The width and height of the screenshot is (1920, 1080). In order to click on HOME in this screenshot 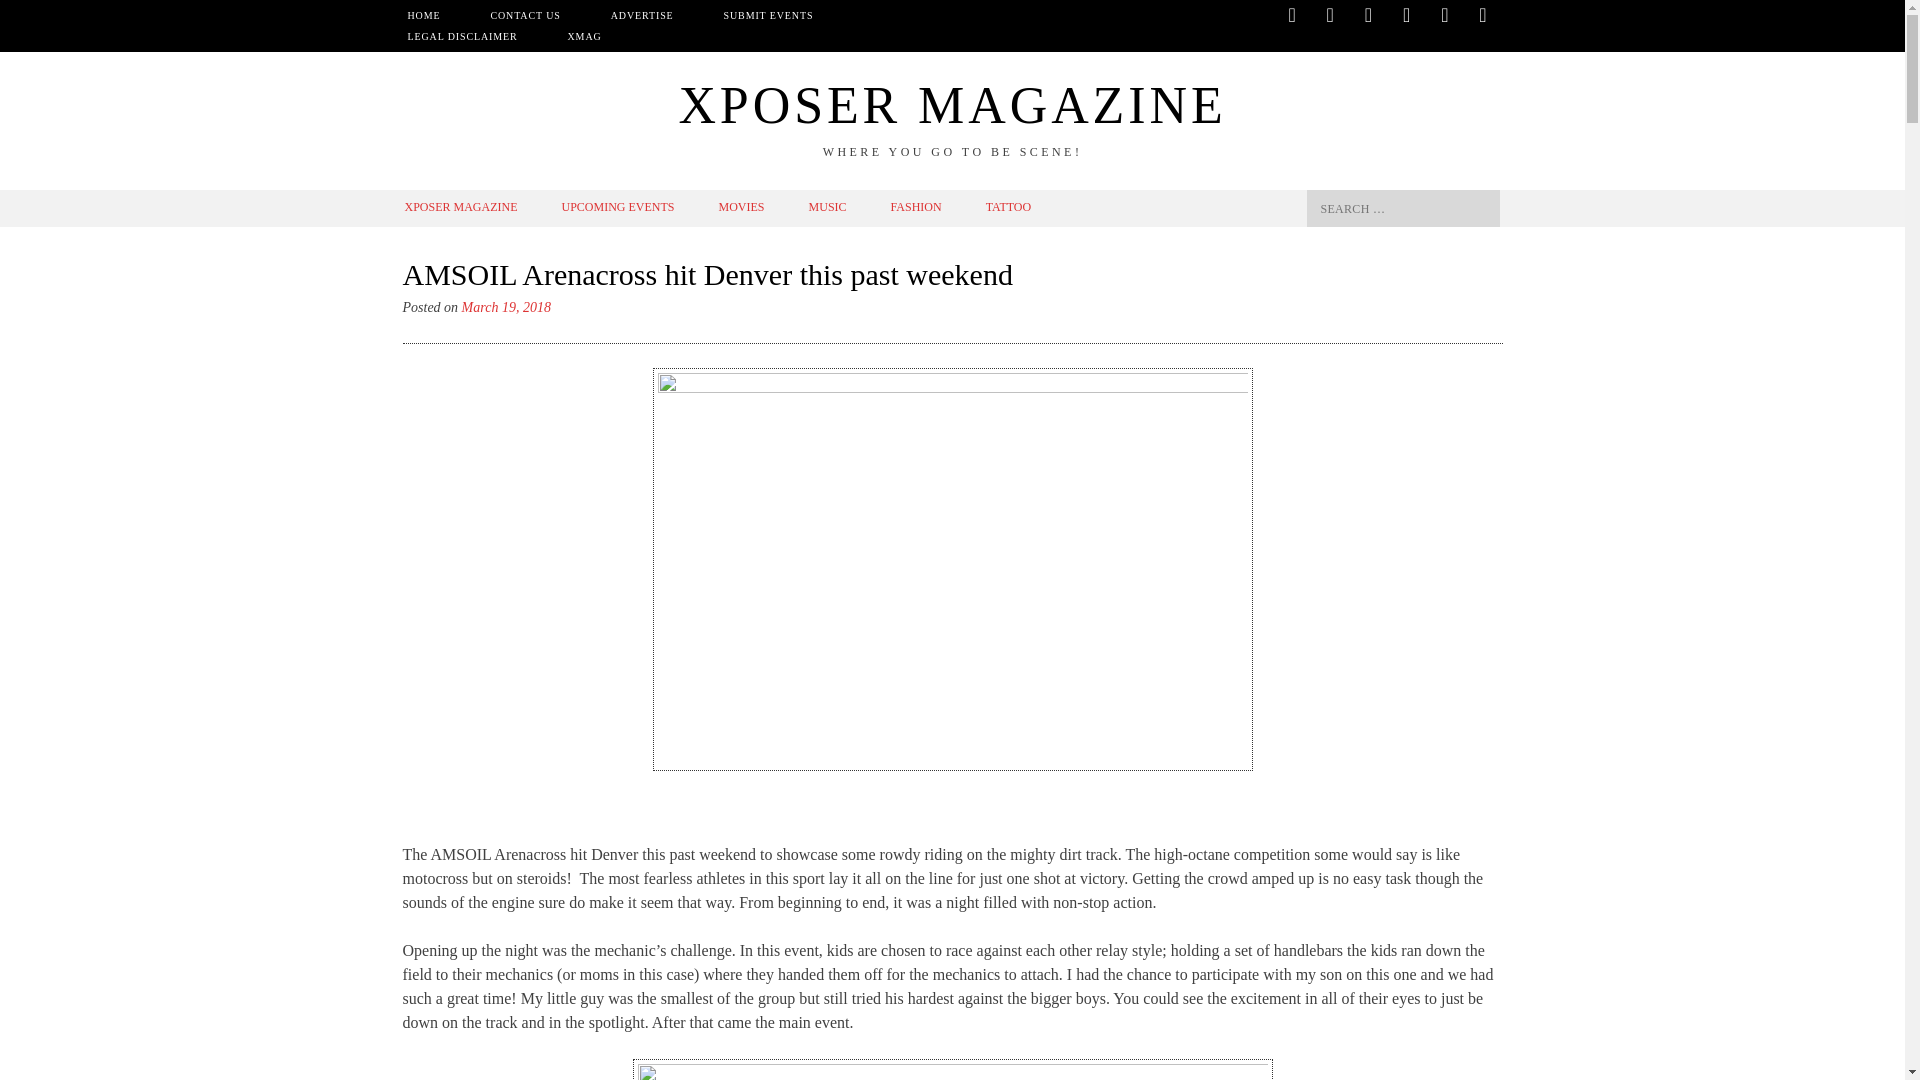, I will do `click(423, 15)`.